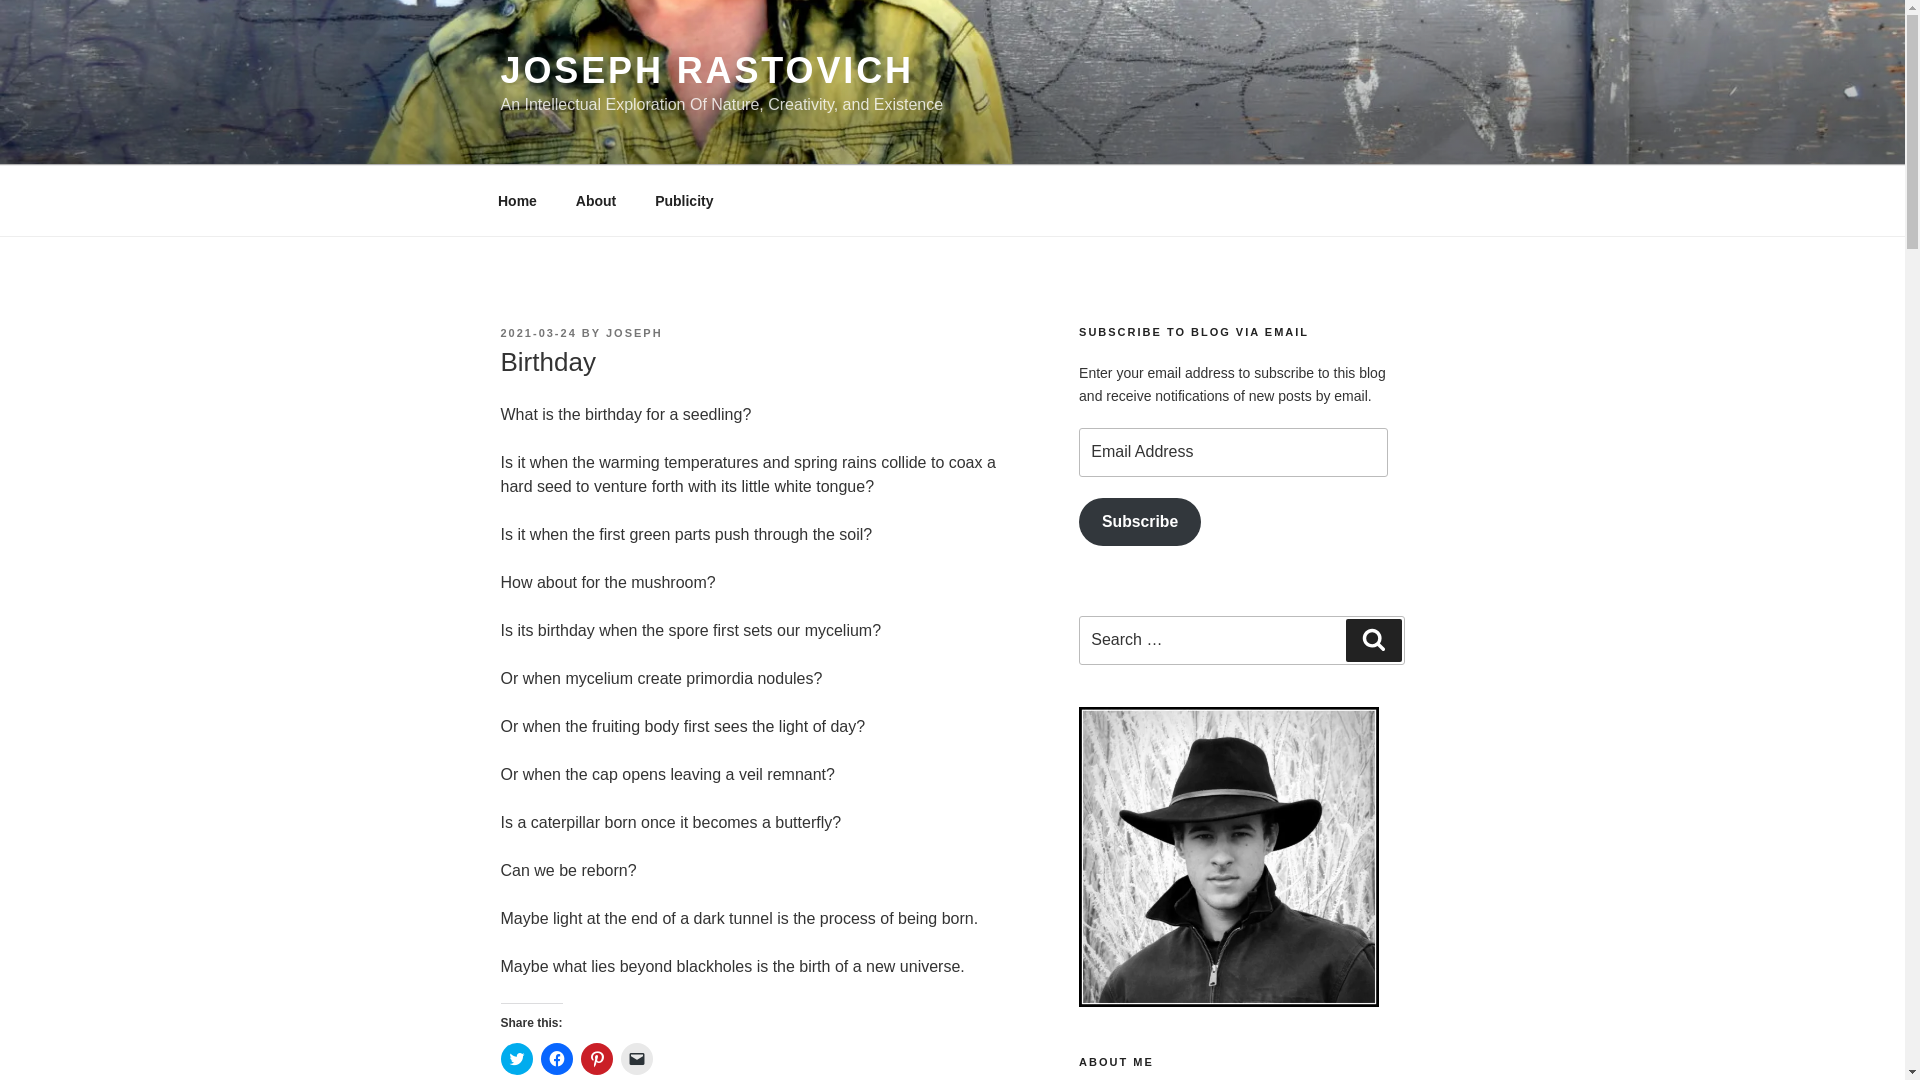  What do you see at coordinates (538, 333) in the screenshot?
I see `2021-03-24` at bounding box center [538, 333].